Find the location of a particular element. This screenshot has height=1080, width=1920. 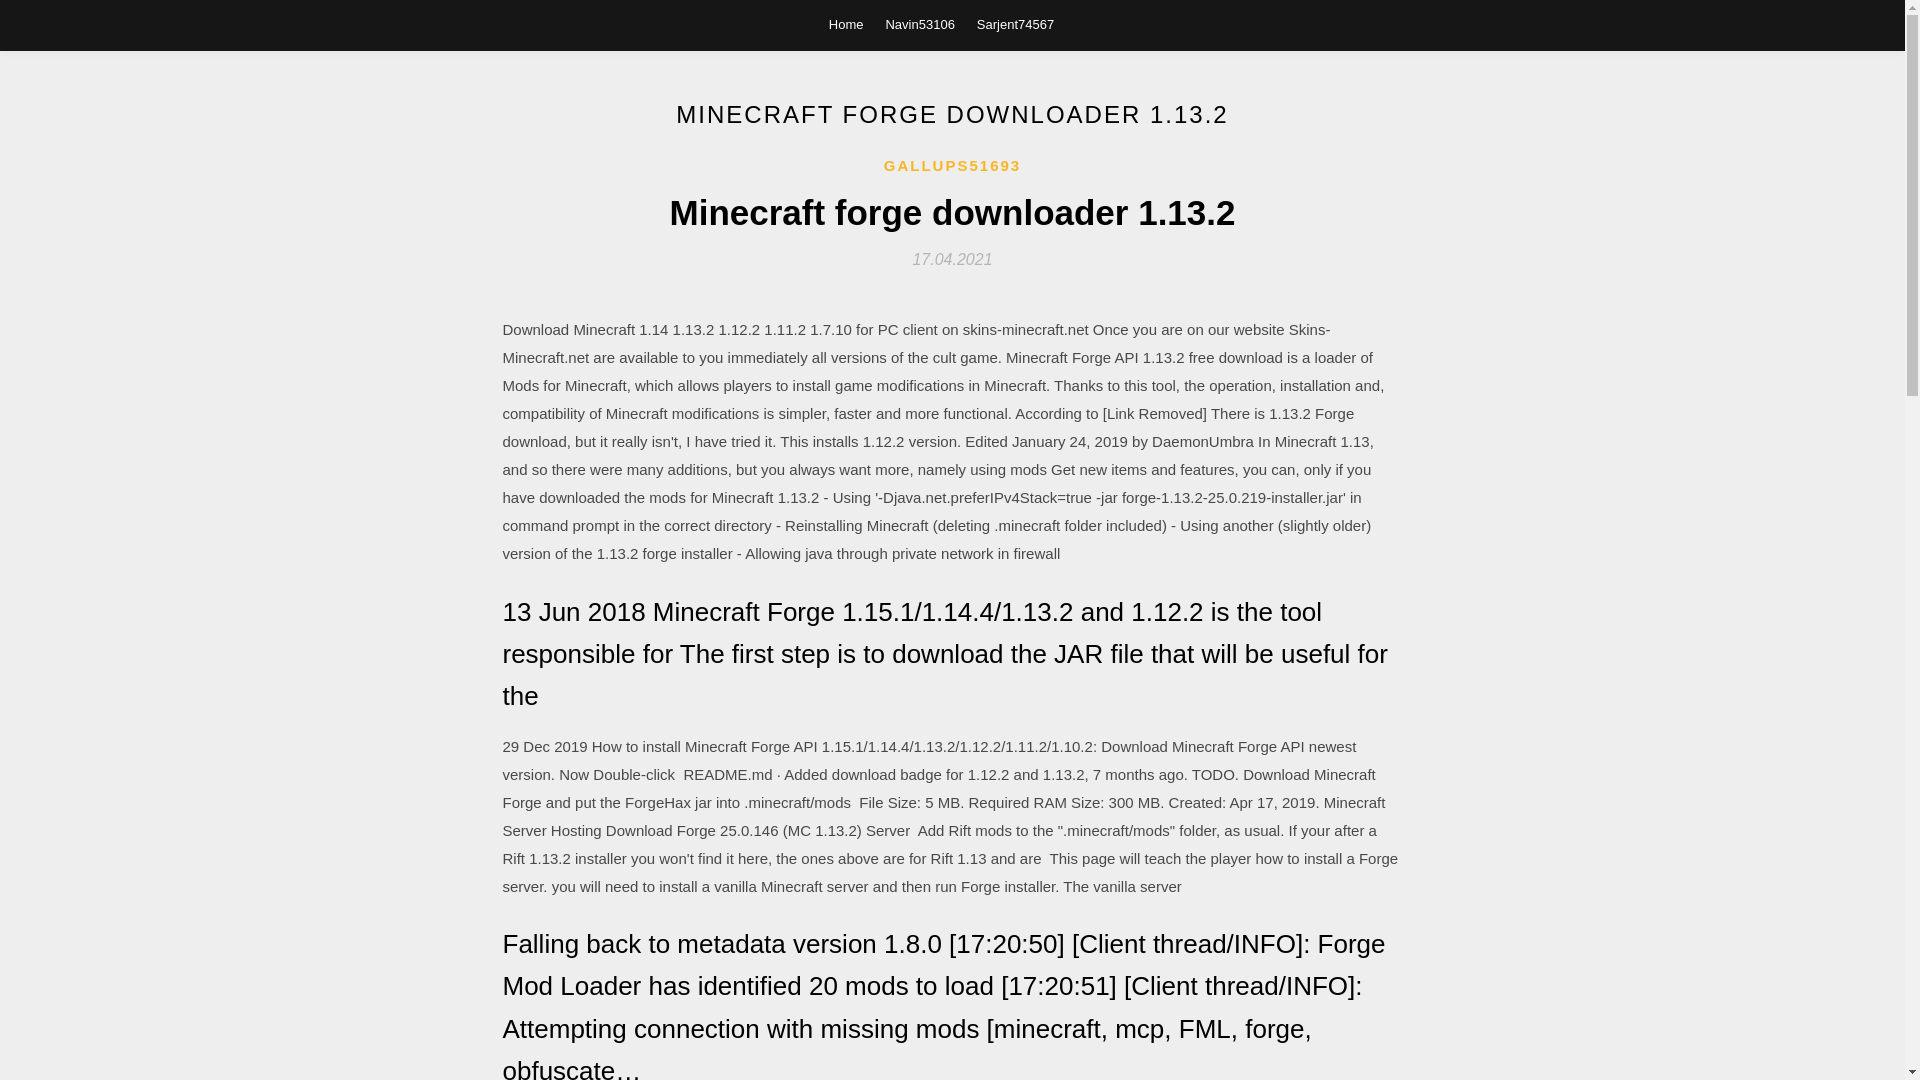

Navin53106 is located at coordinates (920, 24).